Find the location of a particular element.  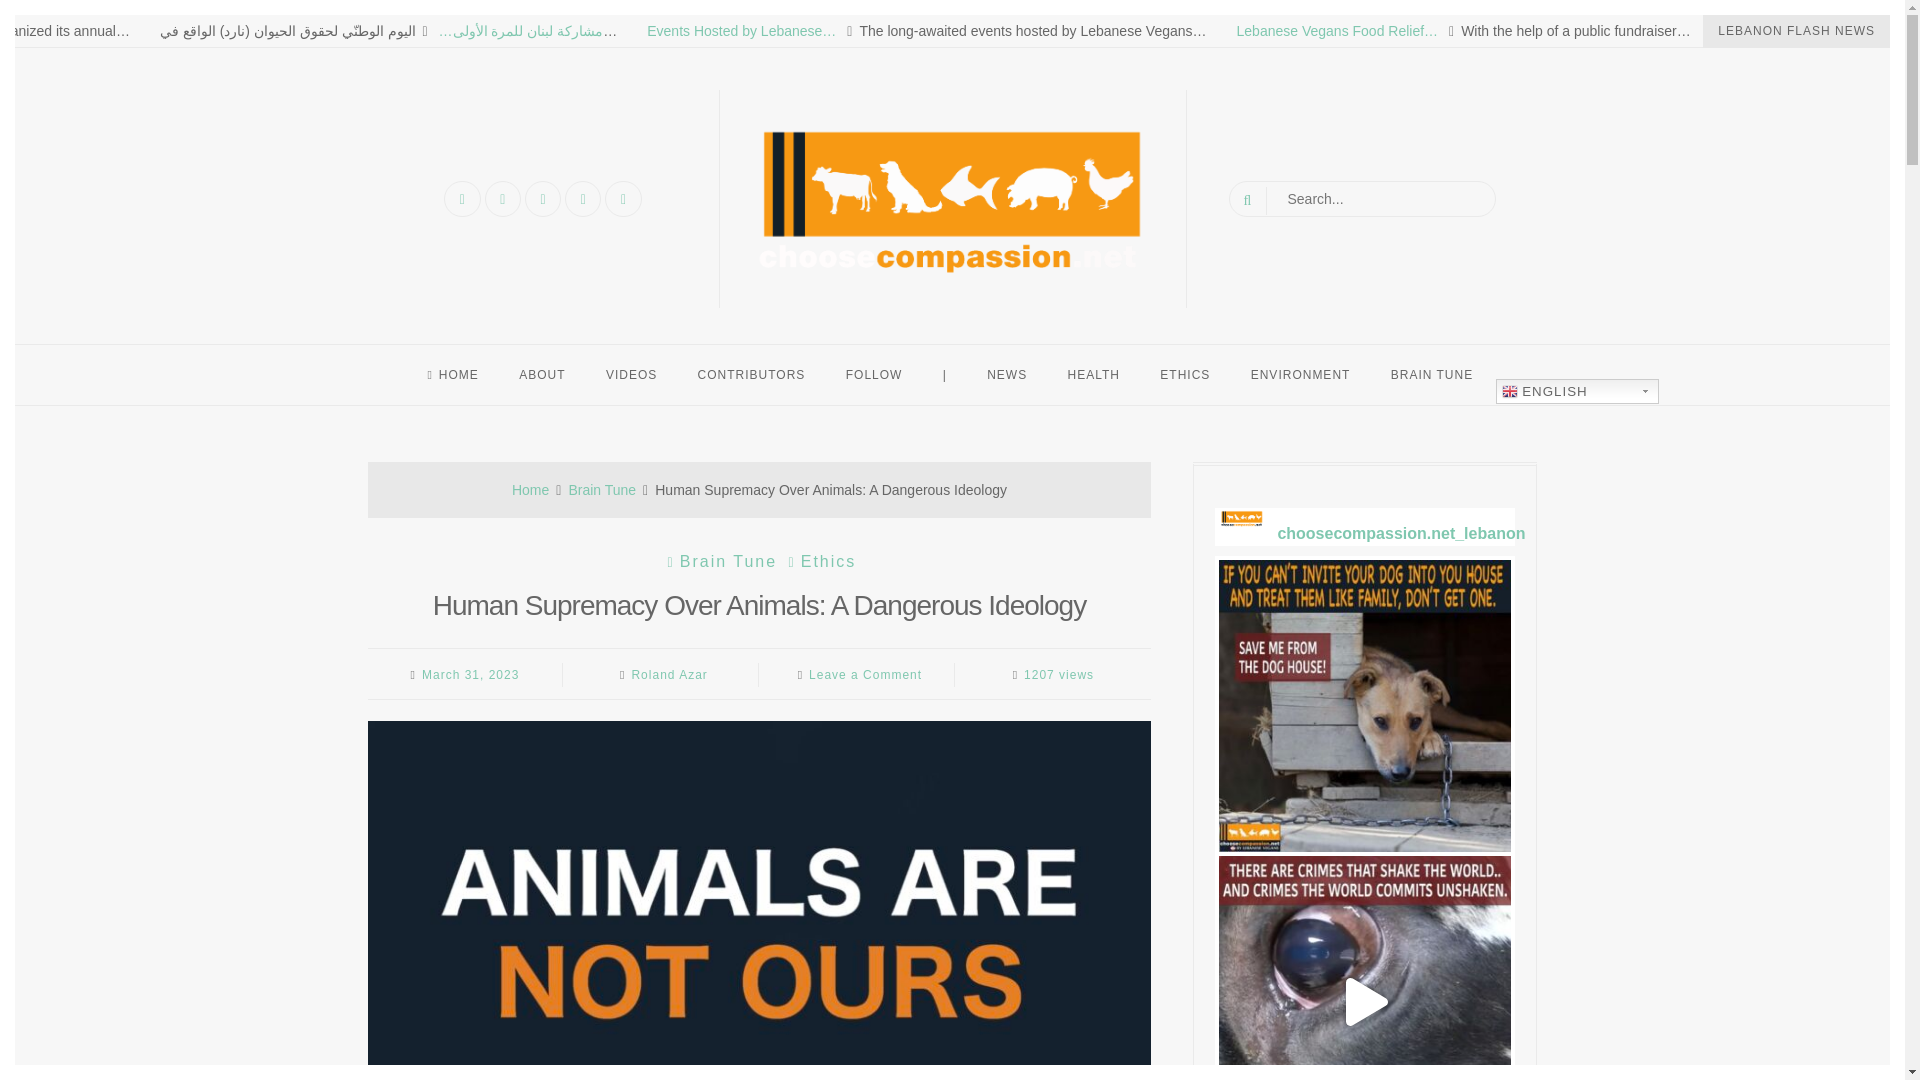

ABOUT is located at coordinates (542, 374).